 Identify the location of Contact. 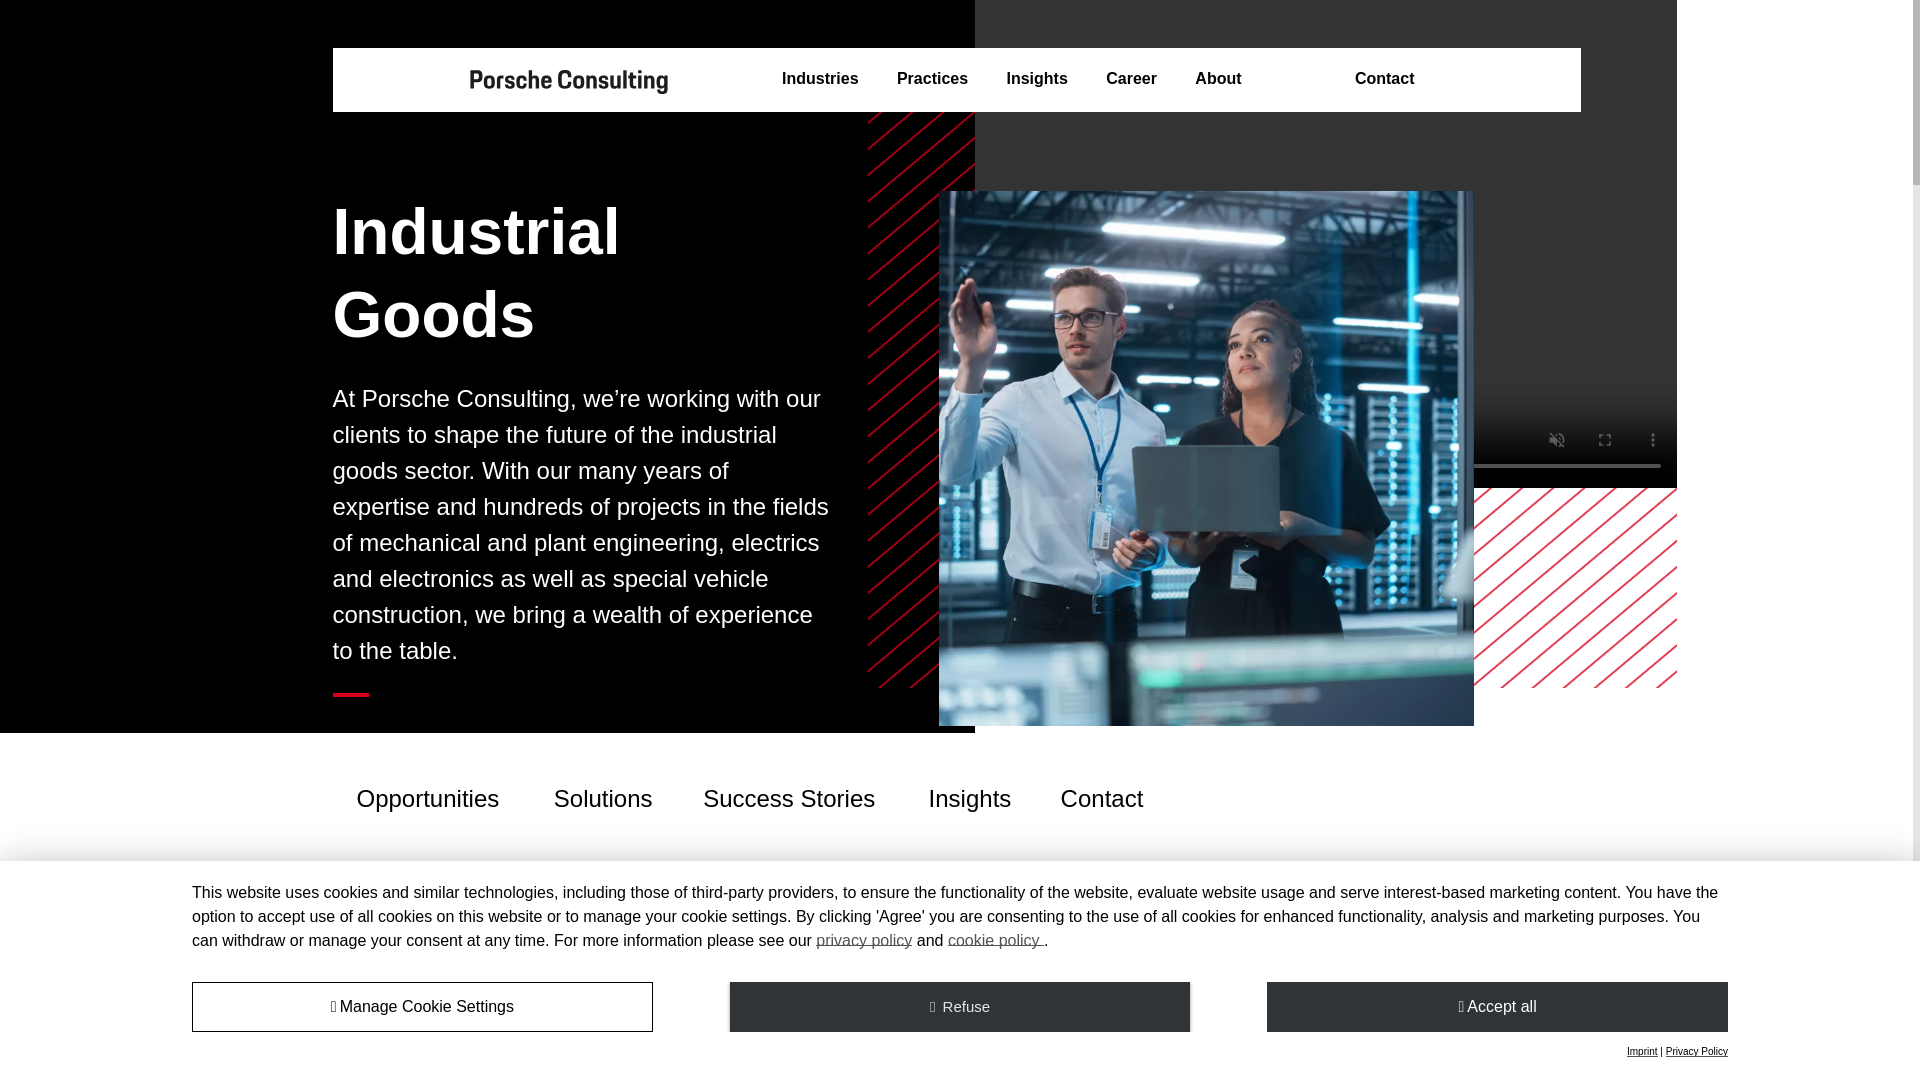
(1385, 79).